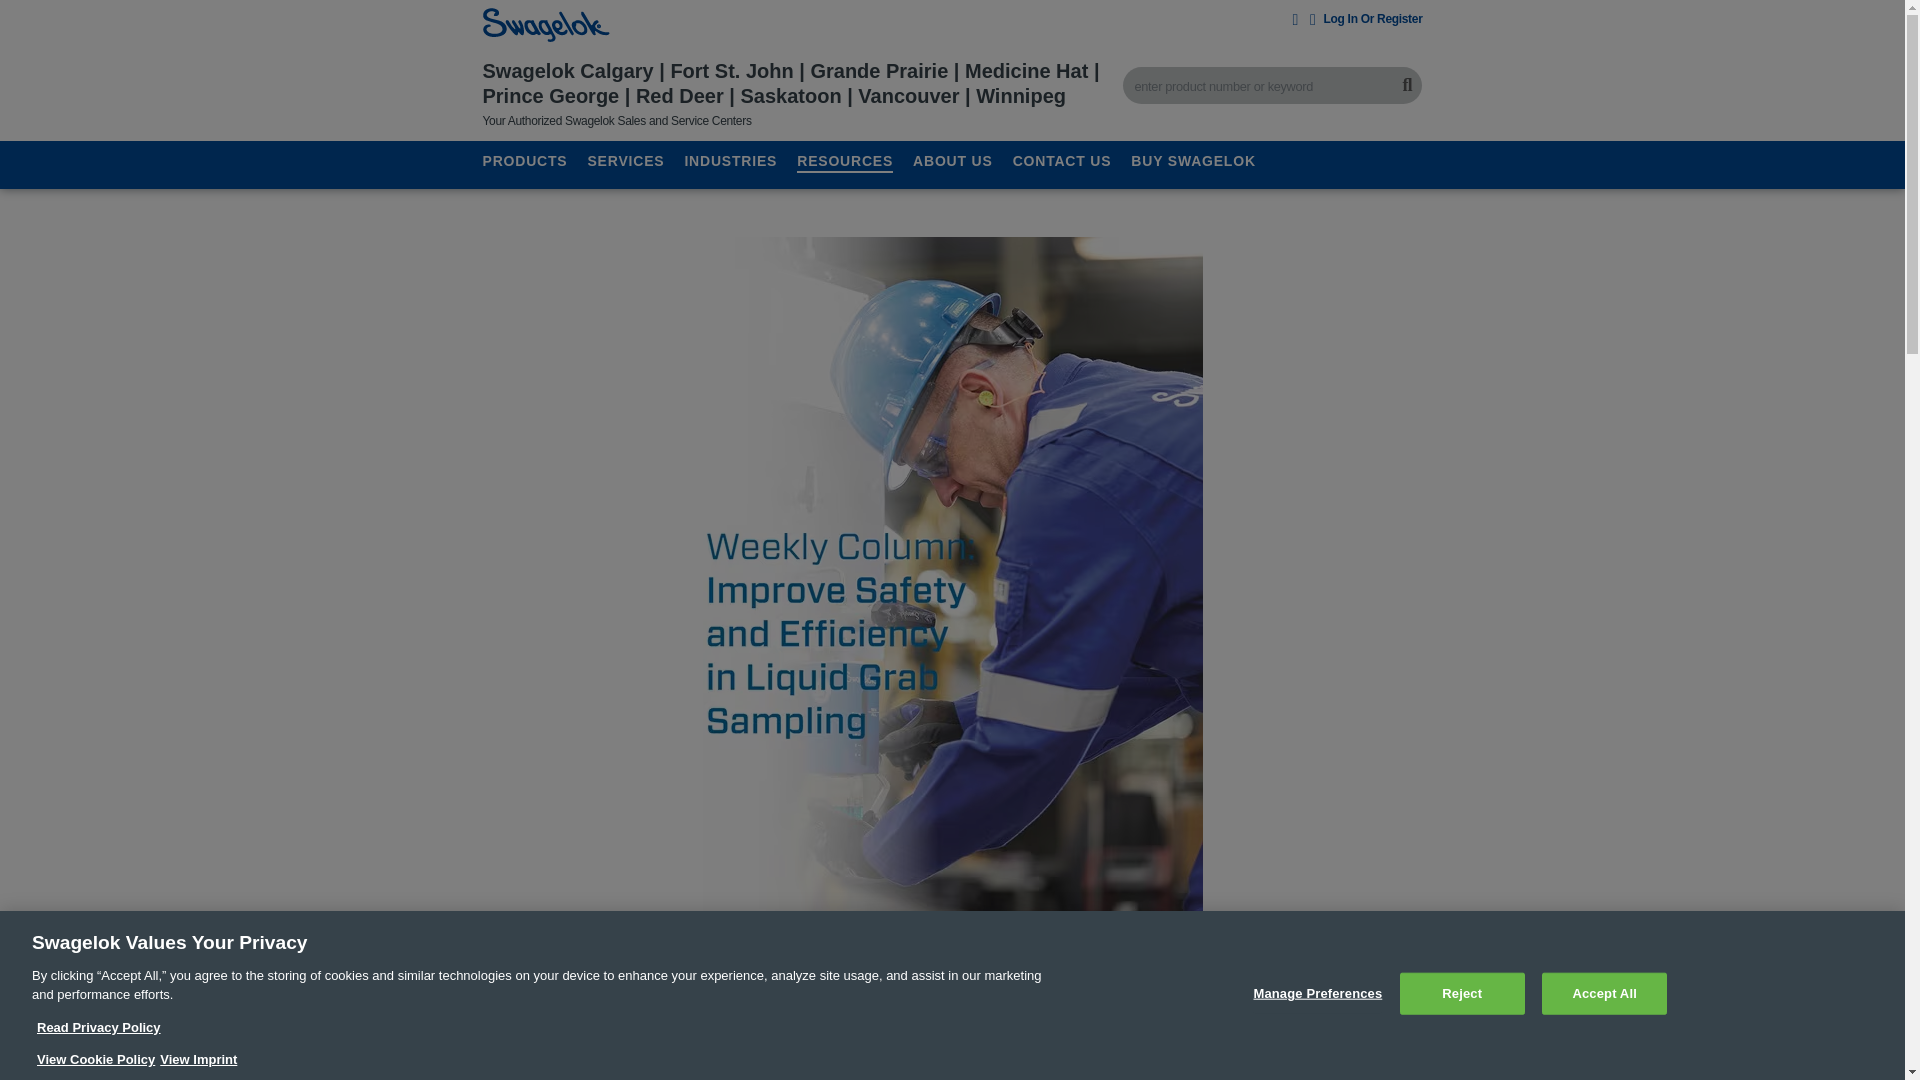 This screenshot has height=1080, width=1920. I want to click on INDUSTRIES, so click(730, 160).